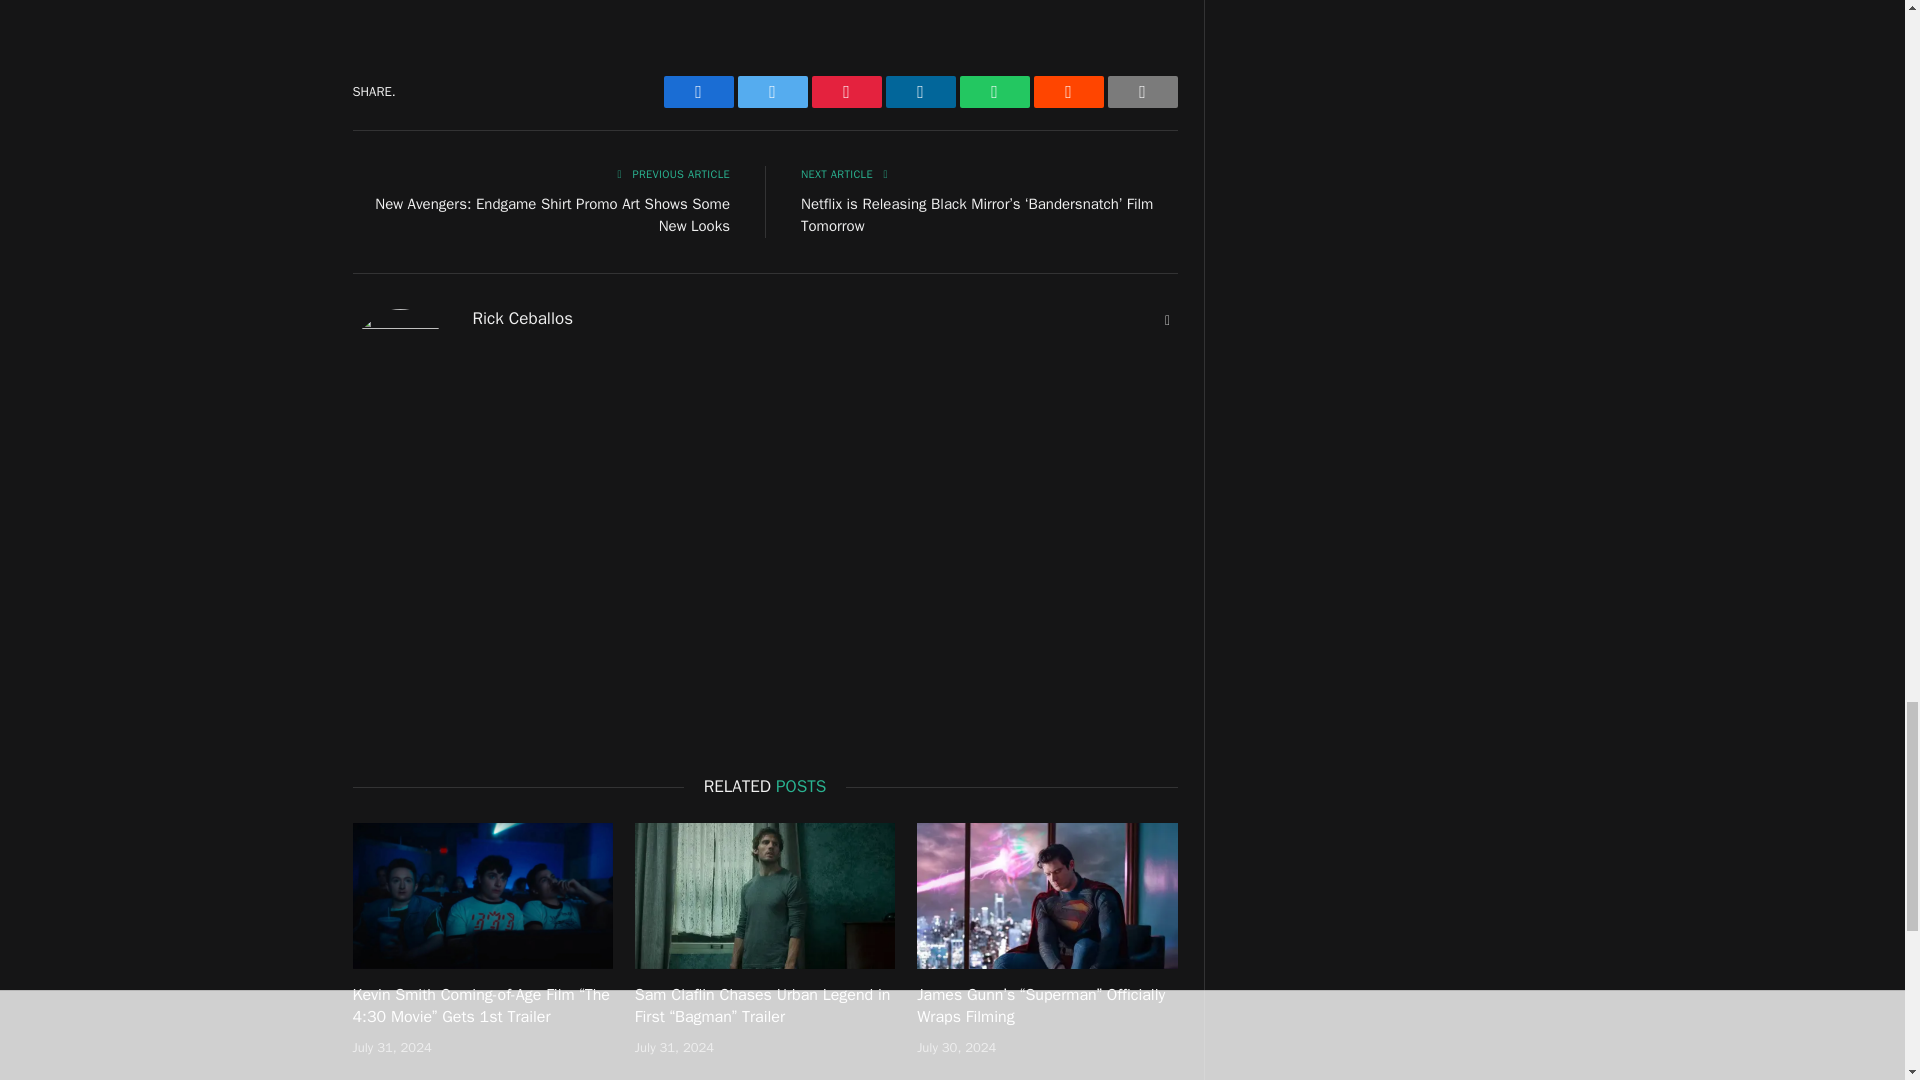 The width and height of the screenshot is (1920, 1080). Describe the element at coordinates (698, 92) in the screenshot. I see `Facebook` at that location.